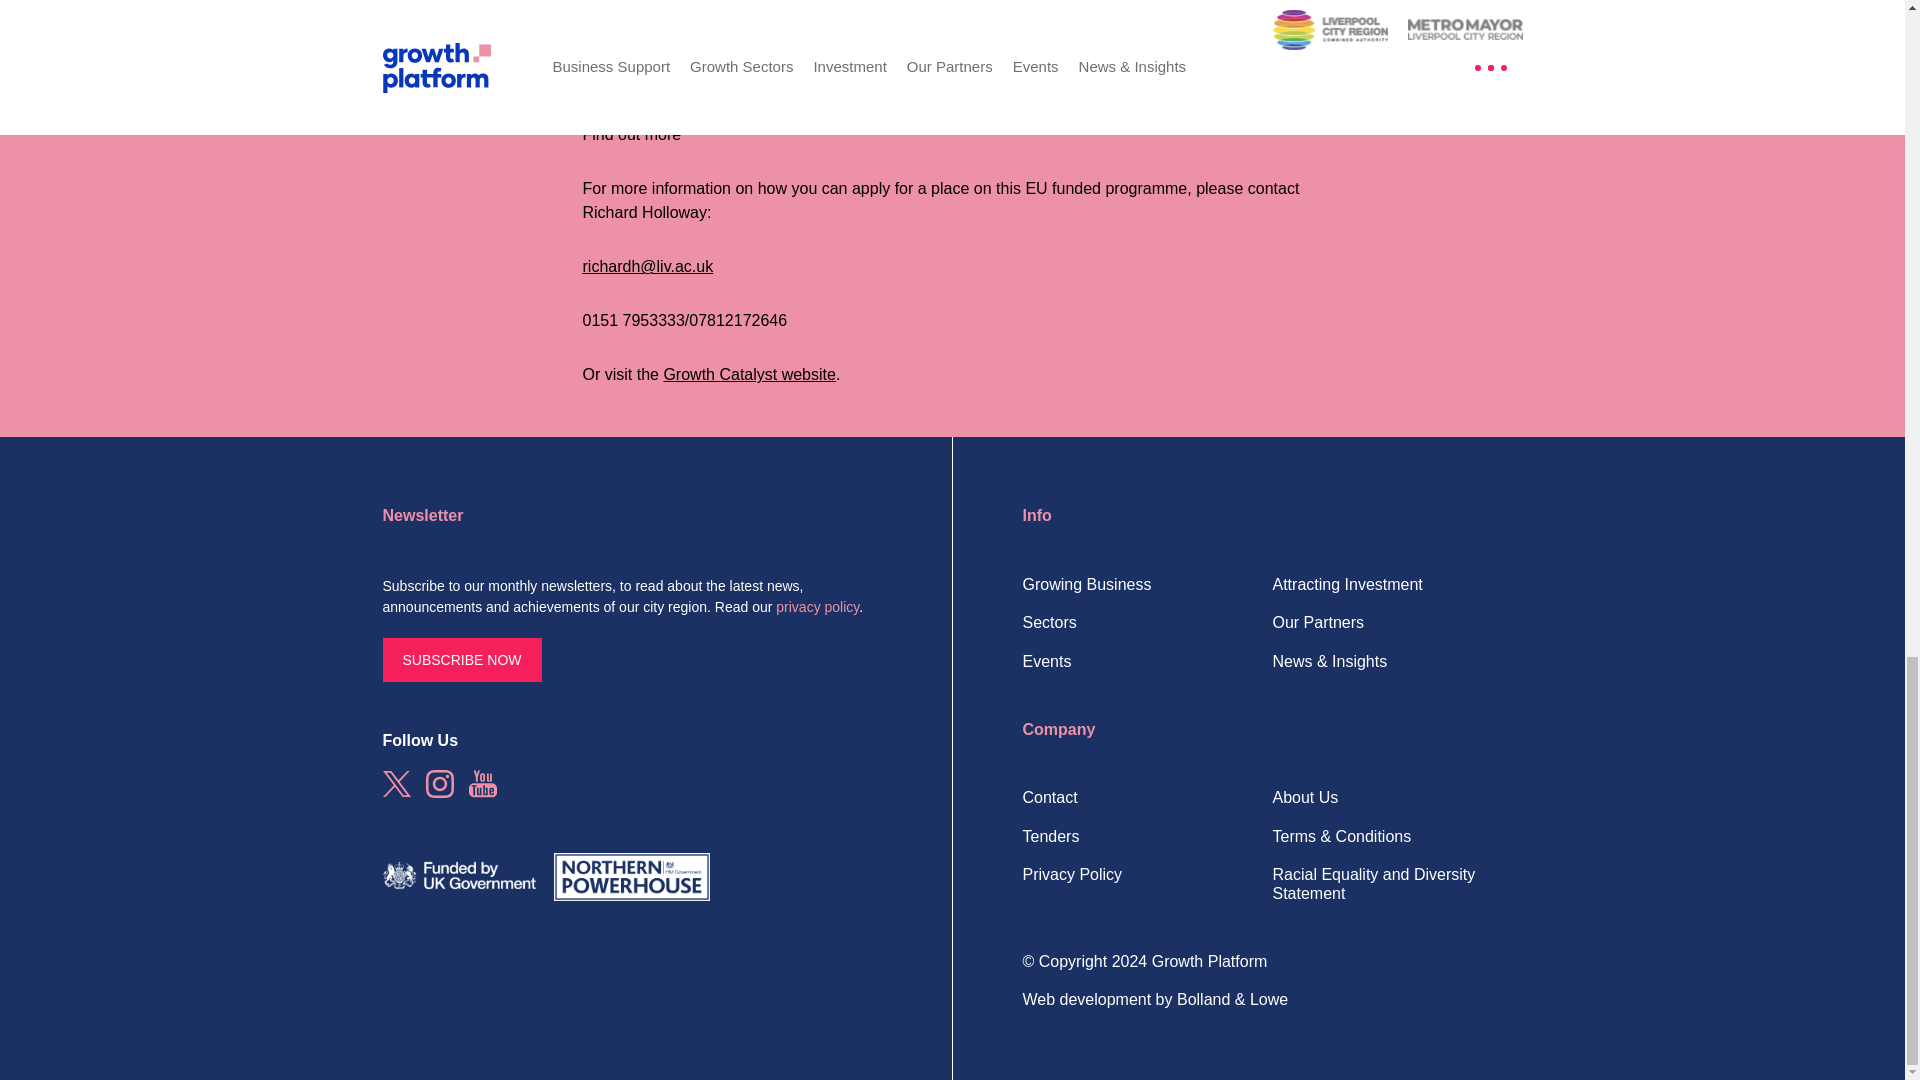 Image resolution: width=1920 pixels, height=1080 pixels. I want to click on Growth Platform on Twitter, so click(396, 784).